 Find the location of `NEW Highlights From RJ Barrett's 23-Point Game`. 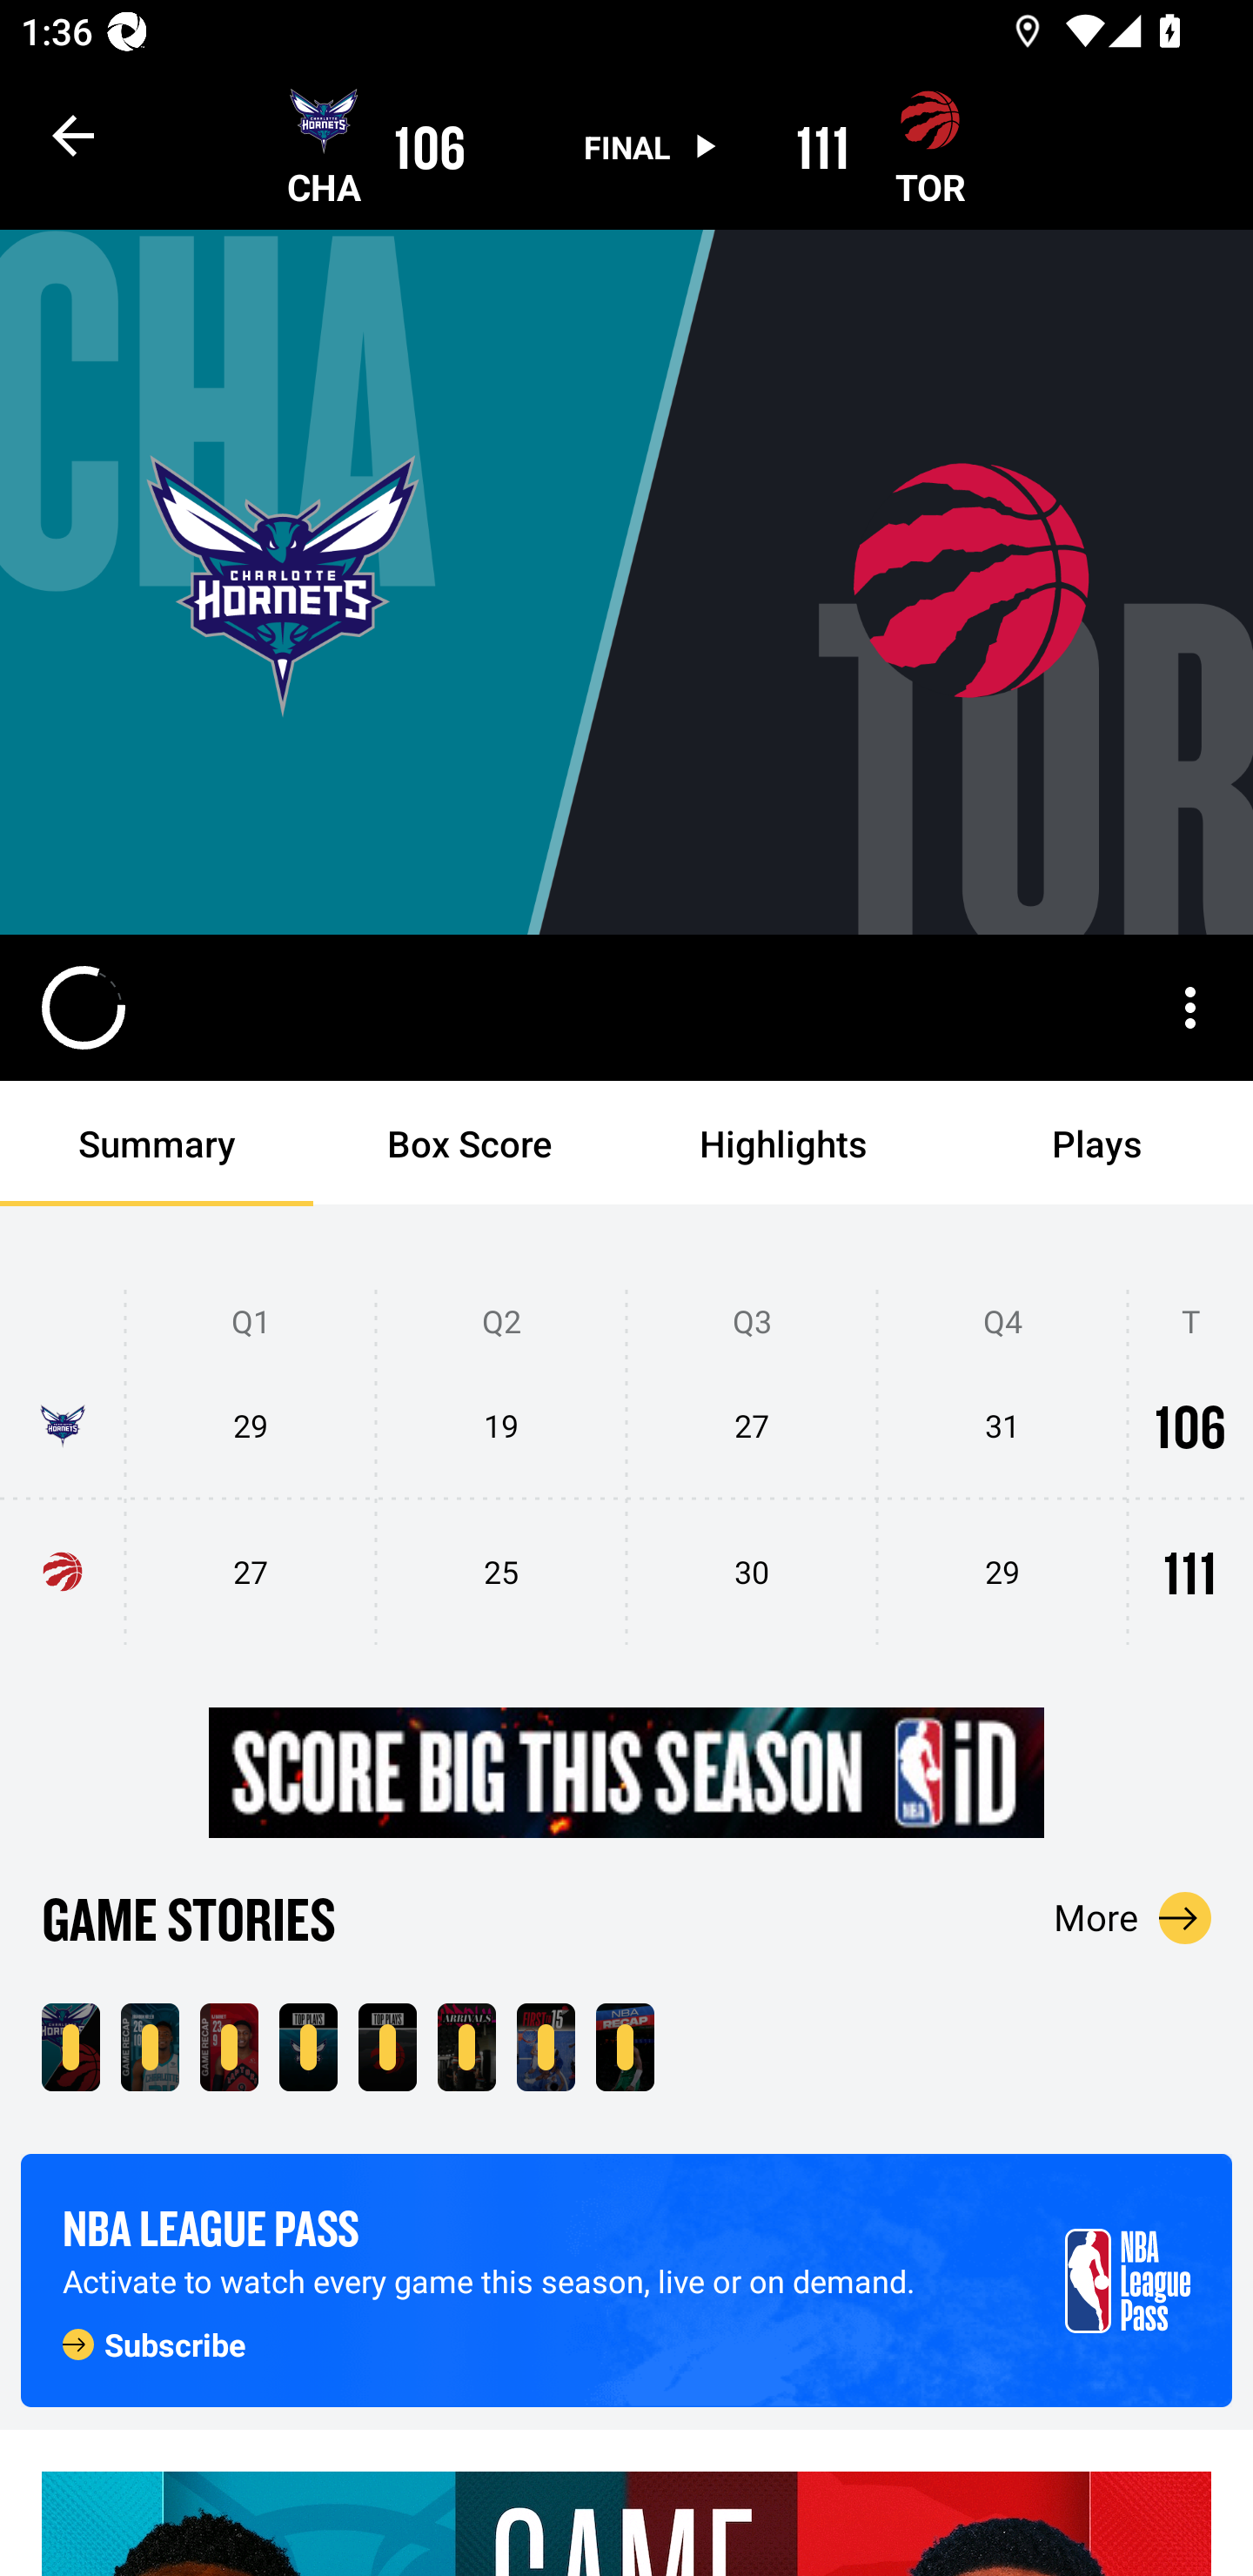

NEW Highlights From RJ Barrett's 23-Point Game is located at coordinates (229, 2047).